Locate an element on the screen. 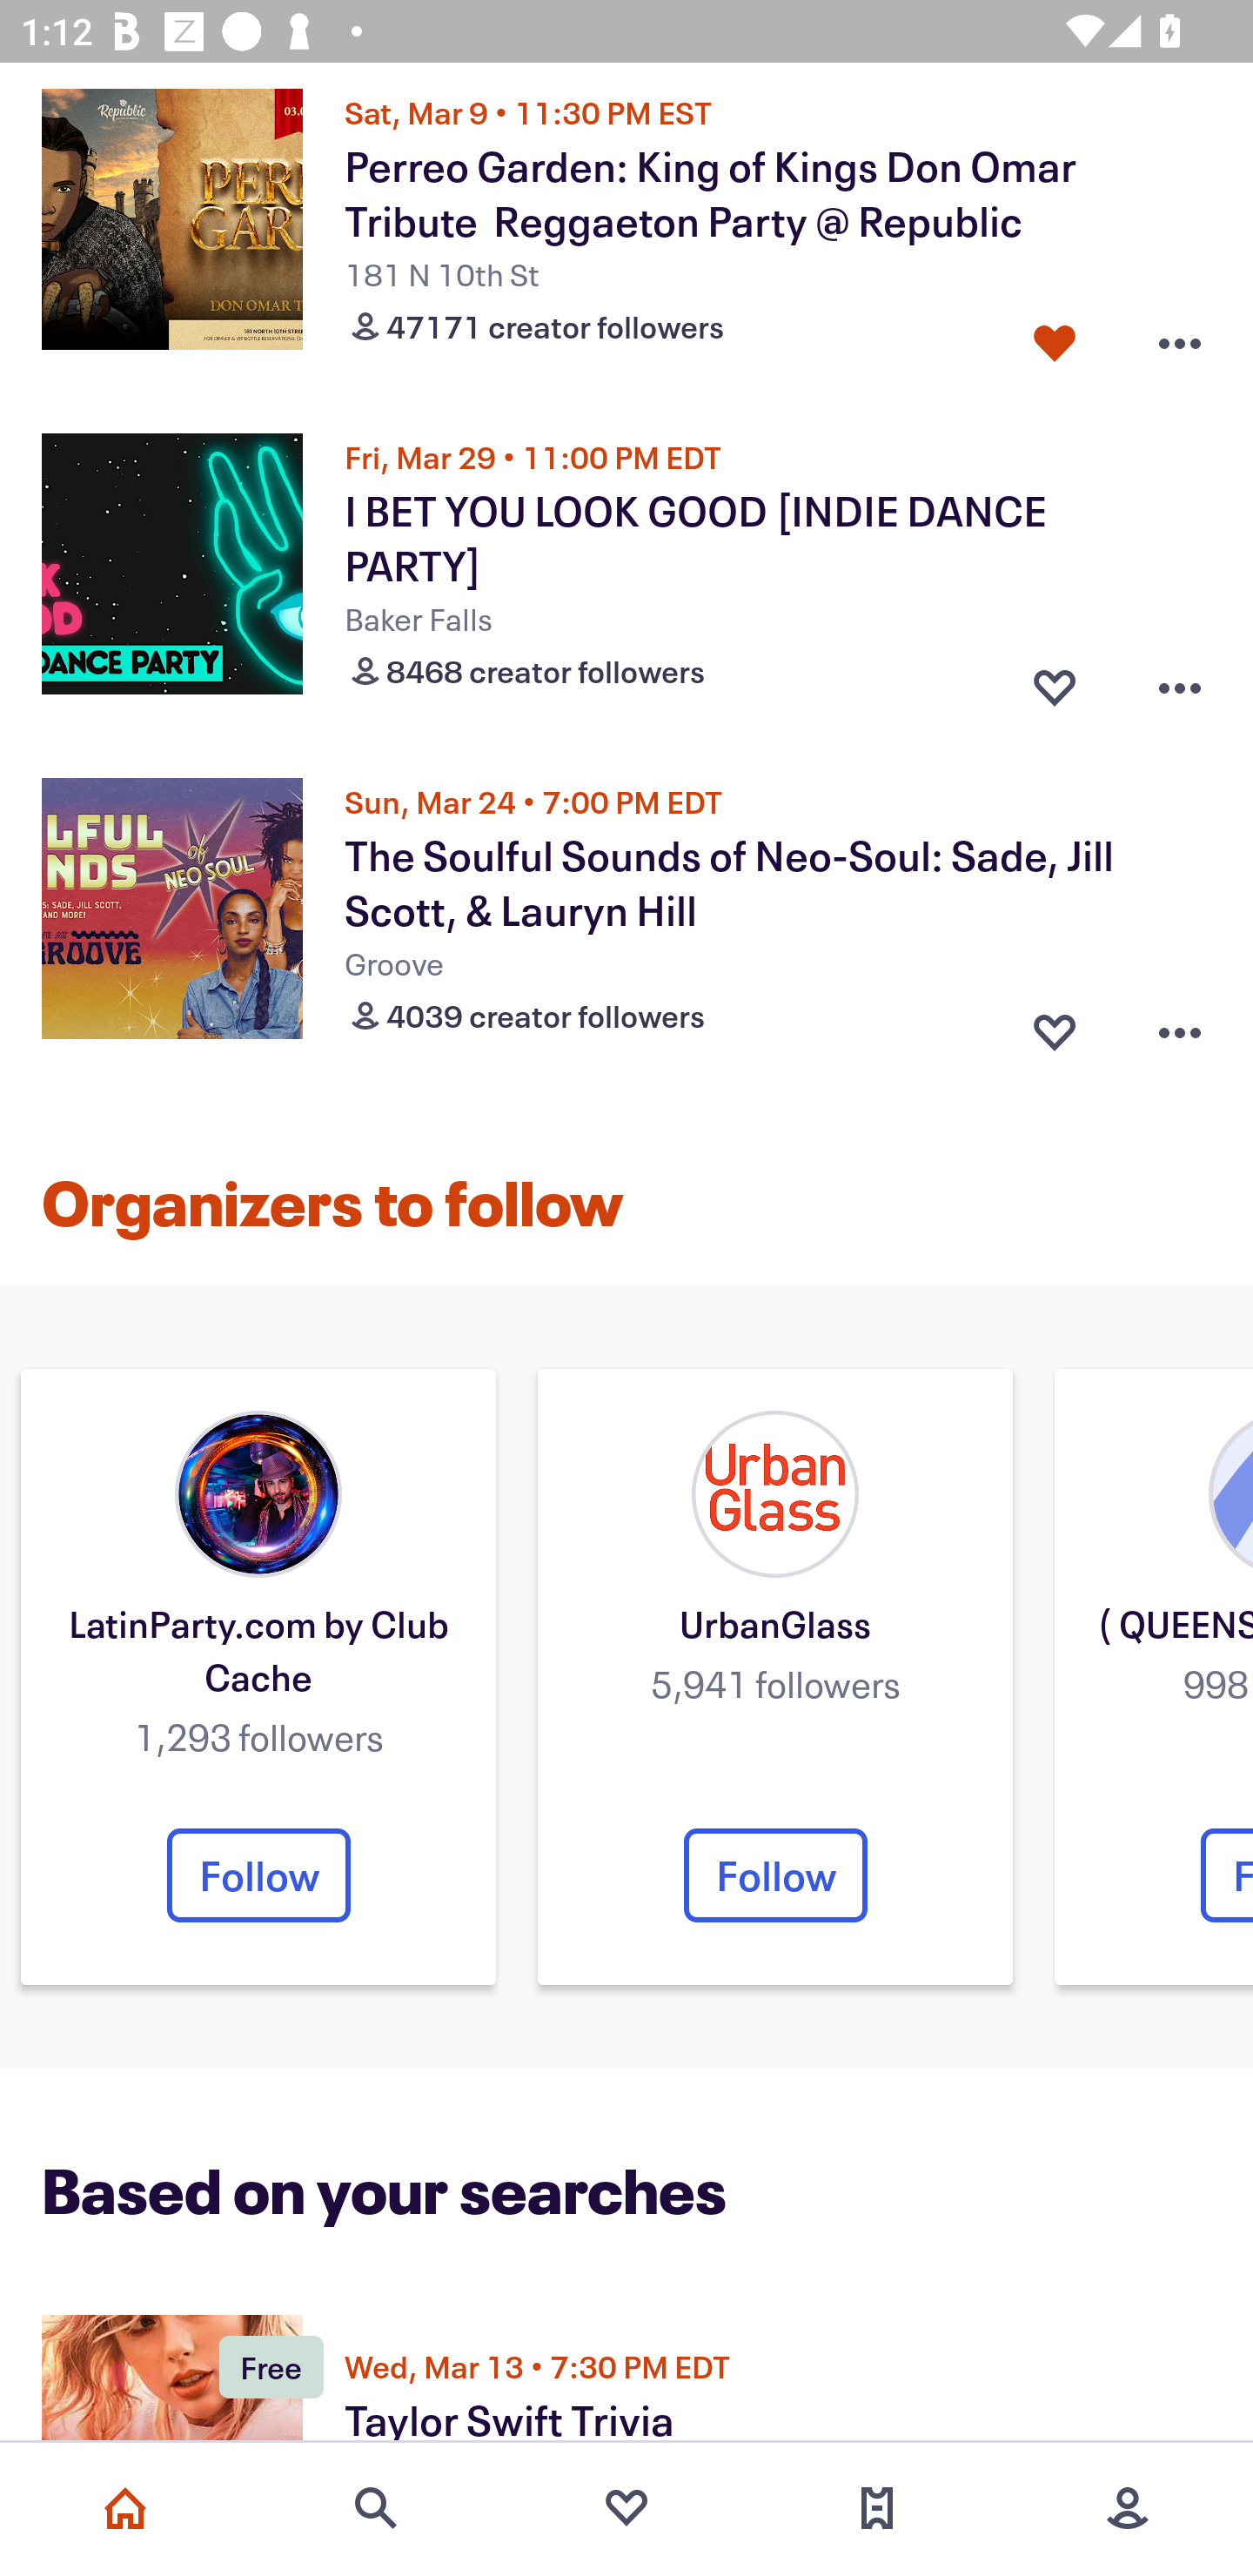  Tickets is located at coordinates (877, 2508).